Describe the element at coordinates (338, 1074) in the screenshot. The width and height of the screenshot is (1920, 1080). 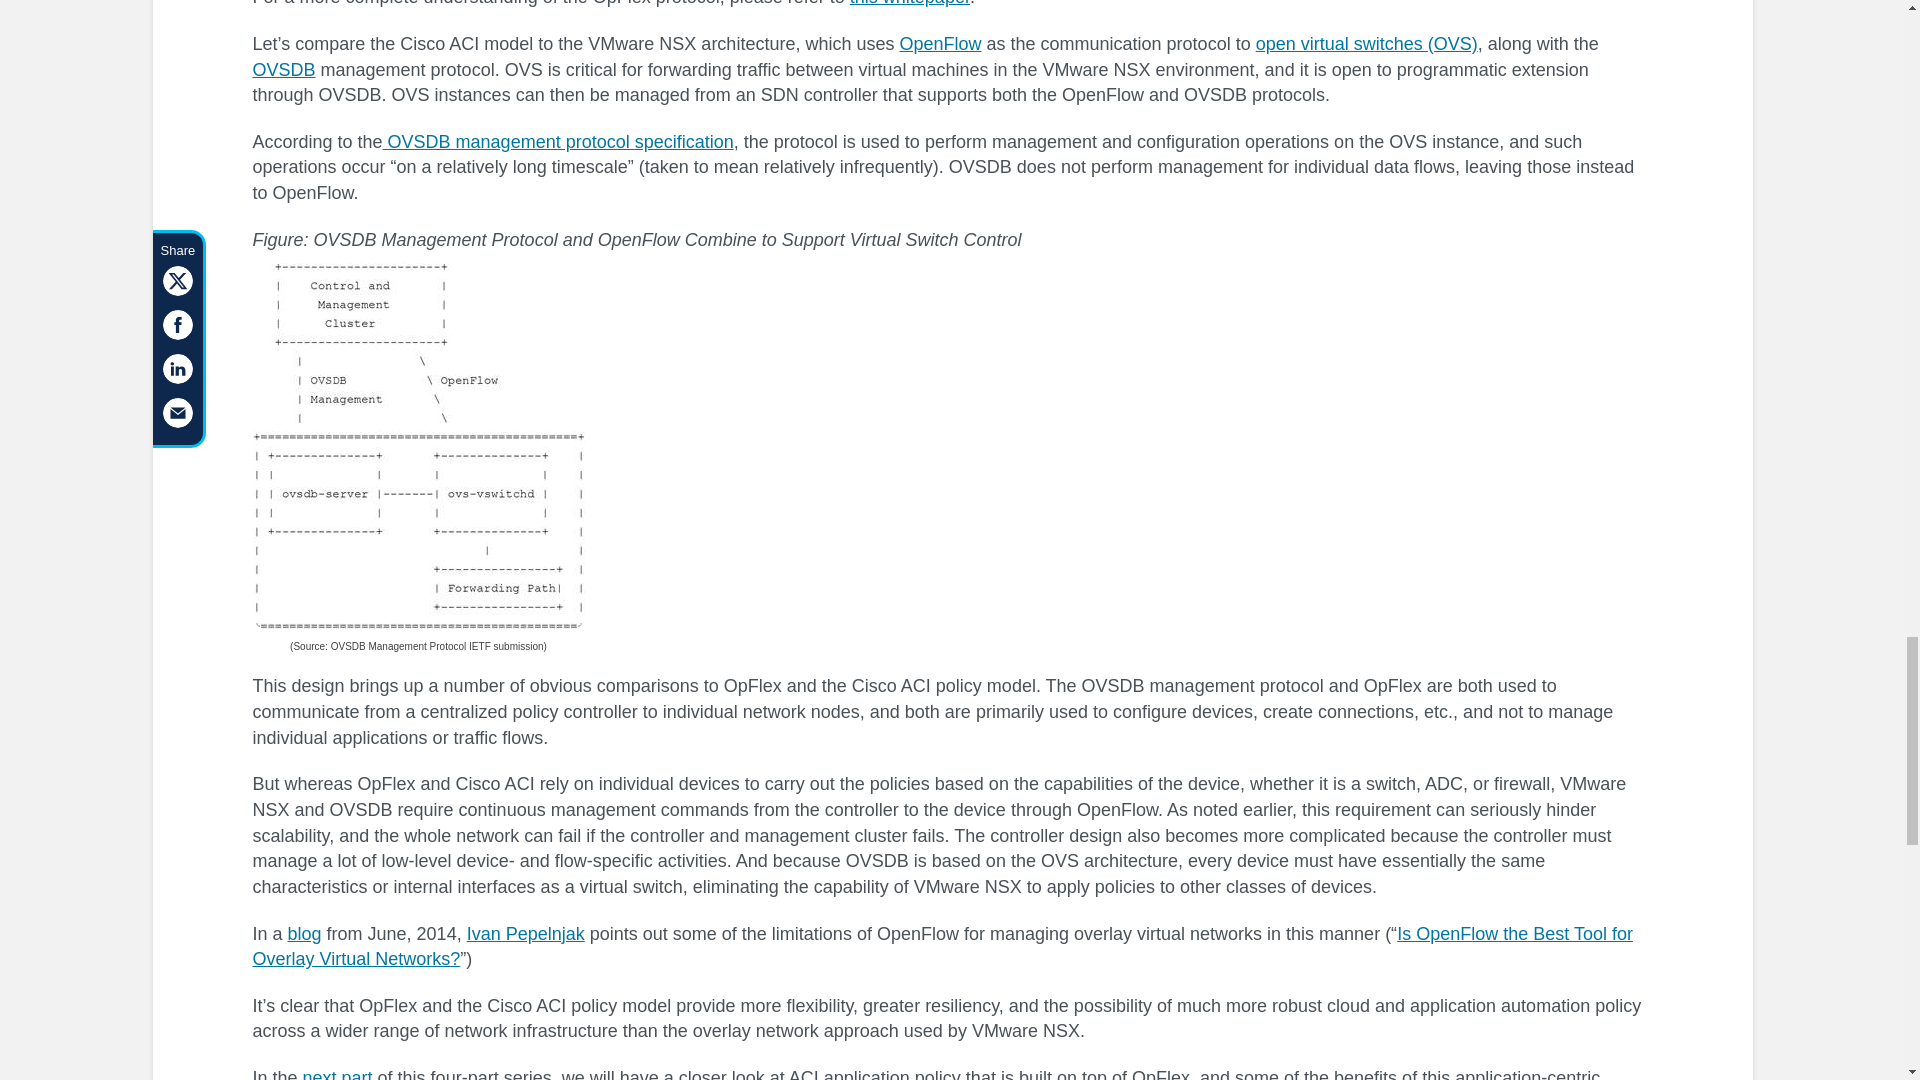
I see `ACI Policy Language - Part 3` at that location.